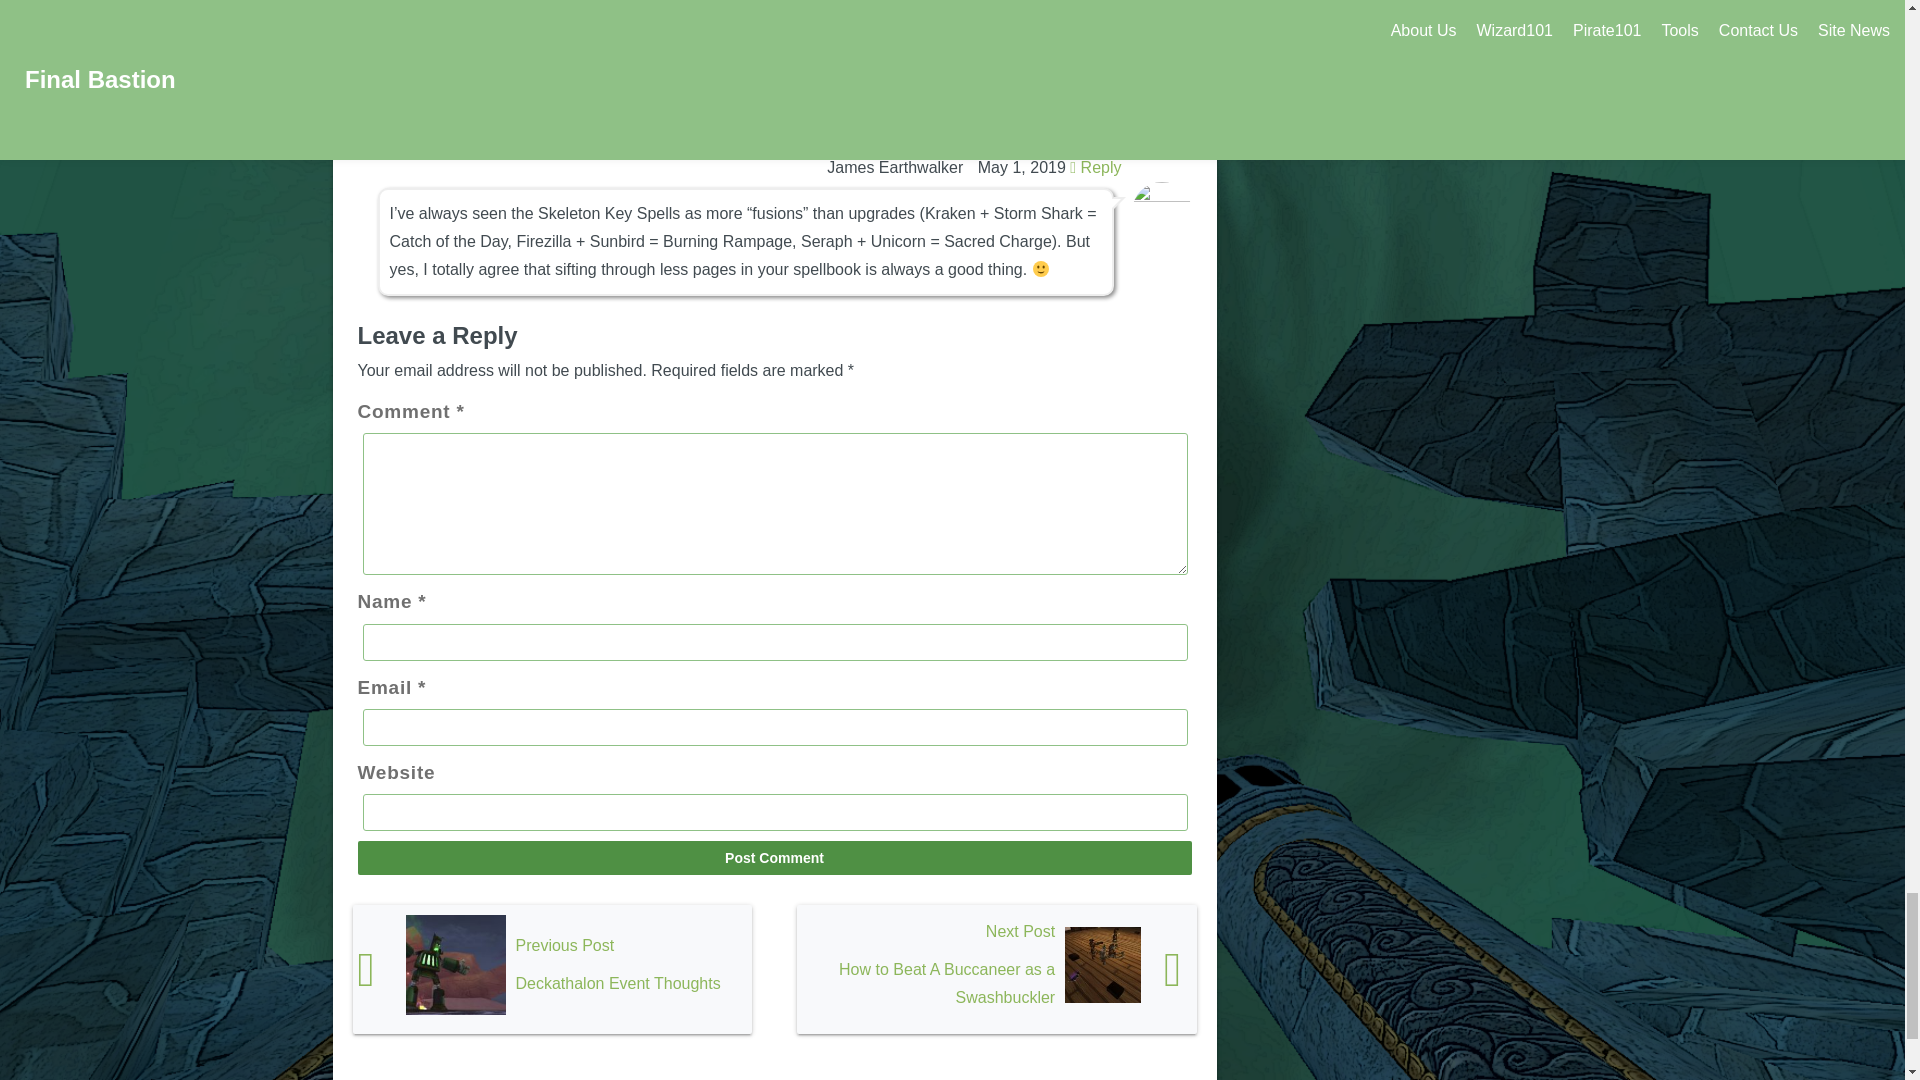 Image resolution: width=1920 pixels, height=1080 pixels. Describe the element at coordinates (552, 969) in the screenshot. I see `Deckathalon Event Thoughts` at that location.